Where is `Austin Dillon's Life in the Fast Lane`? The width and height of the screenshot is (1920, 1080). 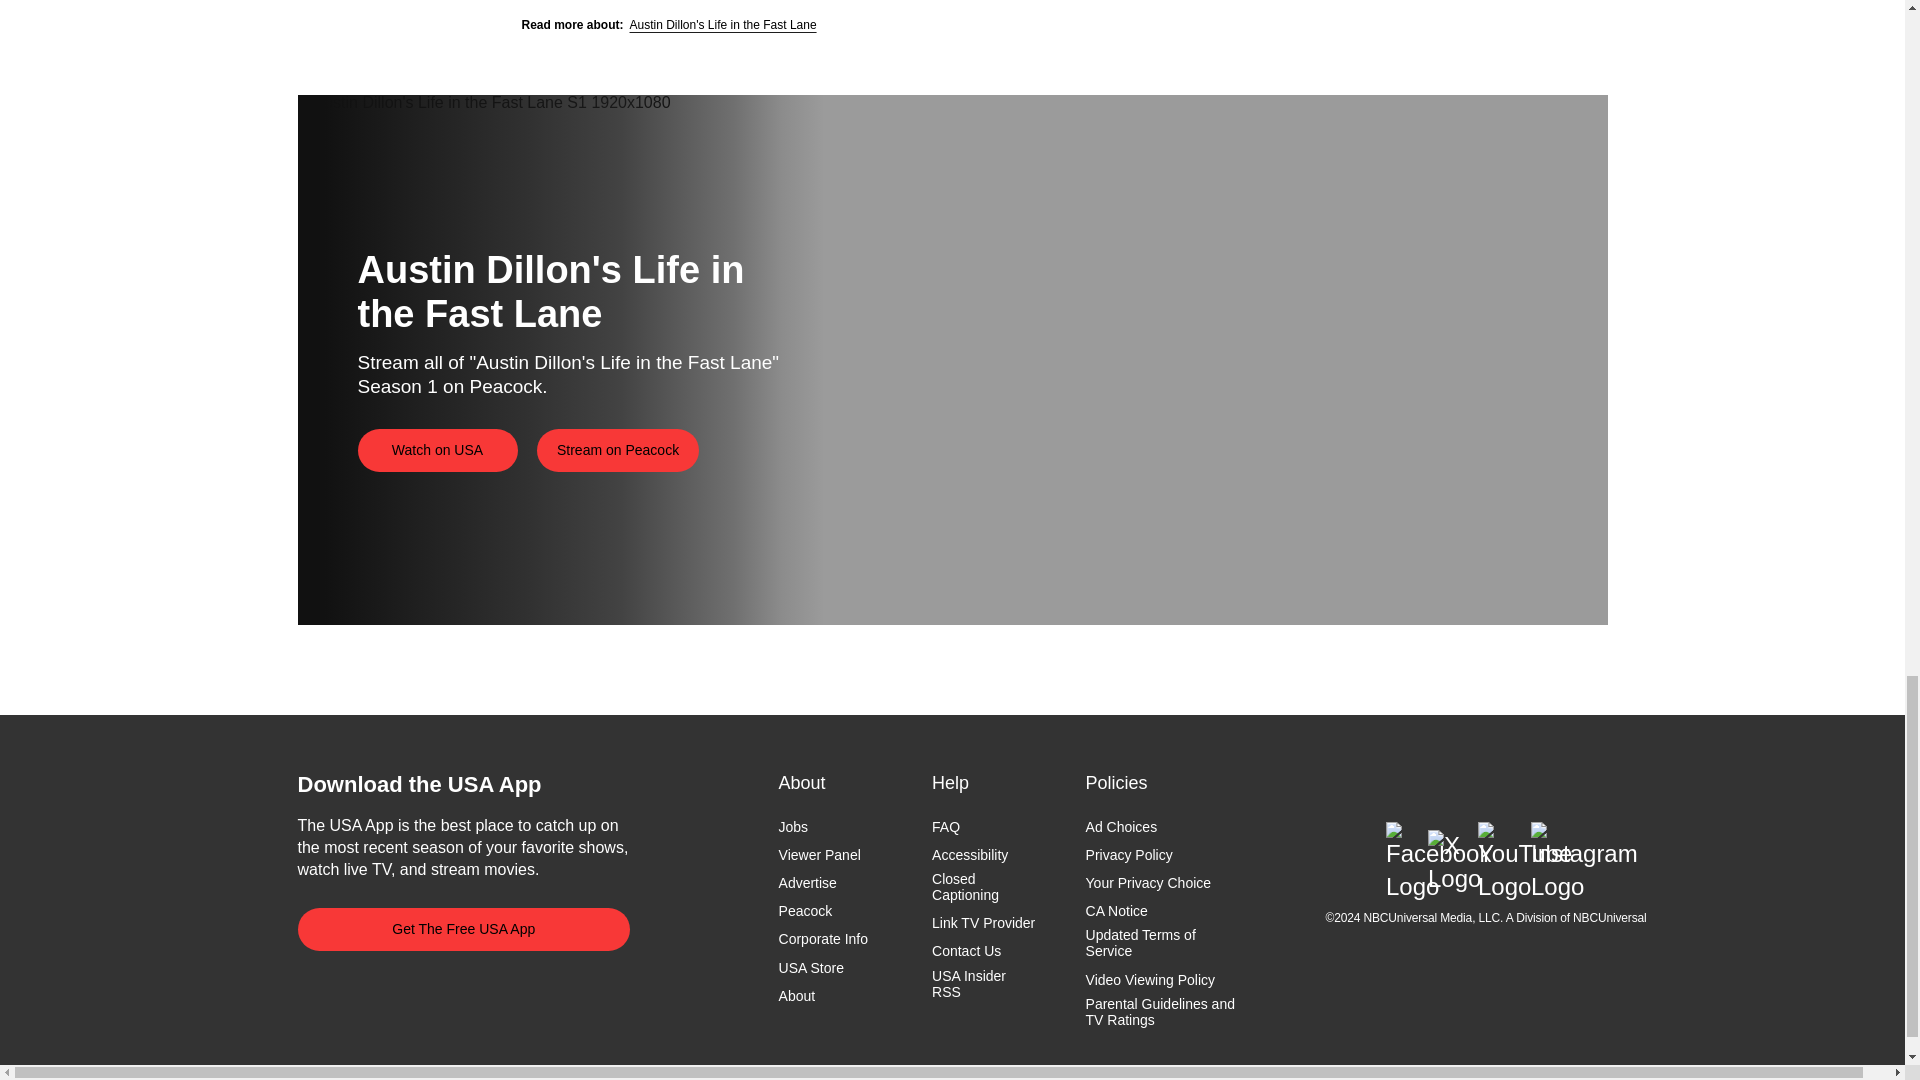 Austin Dillon's Life in the Fast Lane is located at coordinates (723, 25).